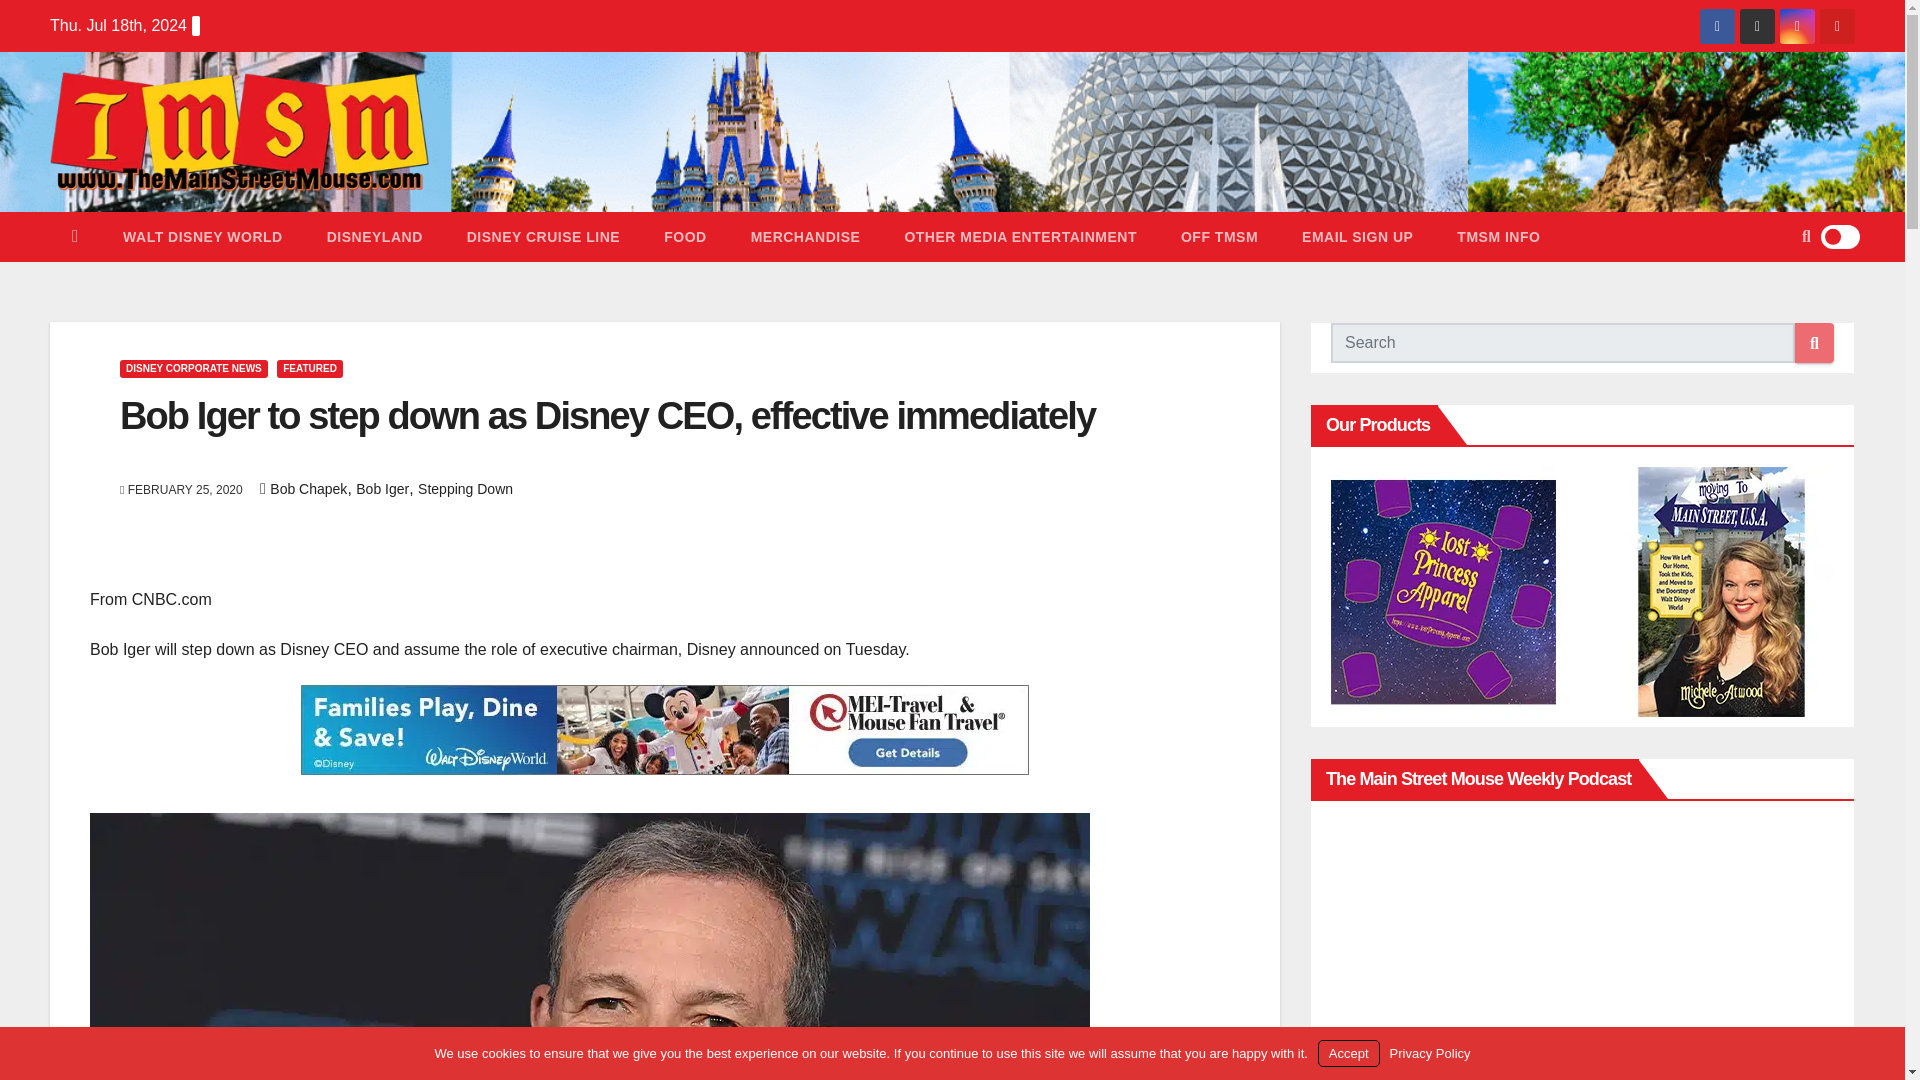 The image size is (1920, 1080). Describe the element at coordinates (806, 236) in the screenshot. I see `MERCHANDISE` at that location.